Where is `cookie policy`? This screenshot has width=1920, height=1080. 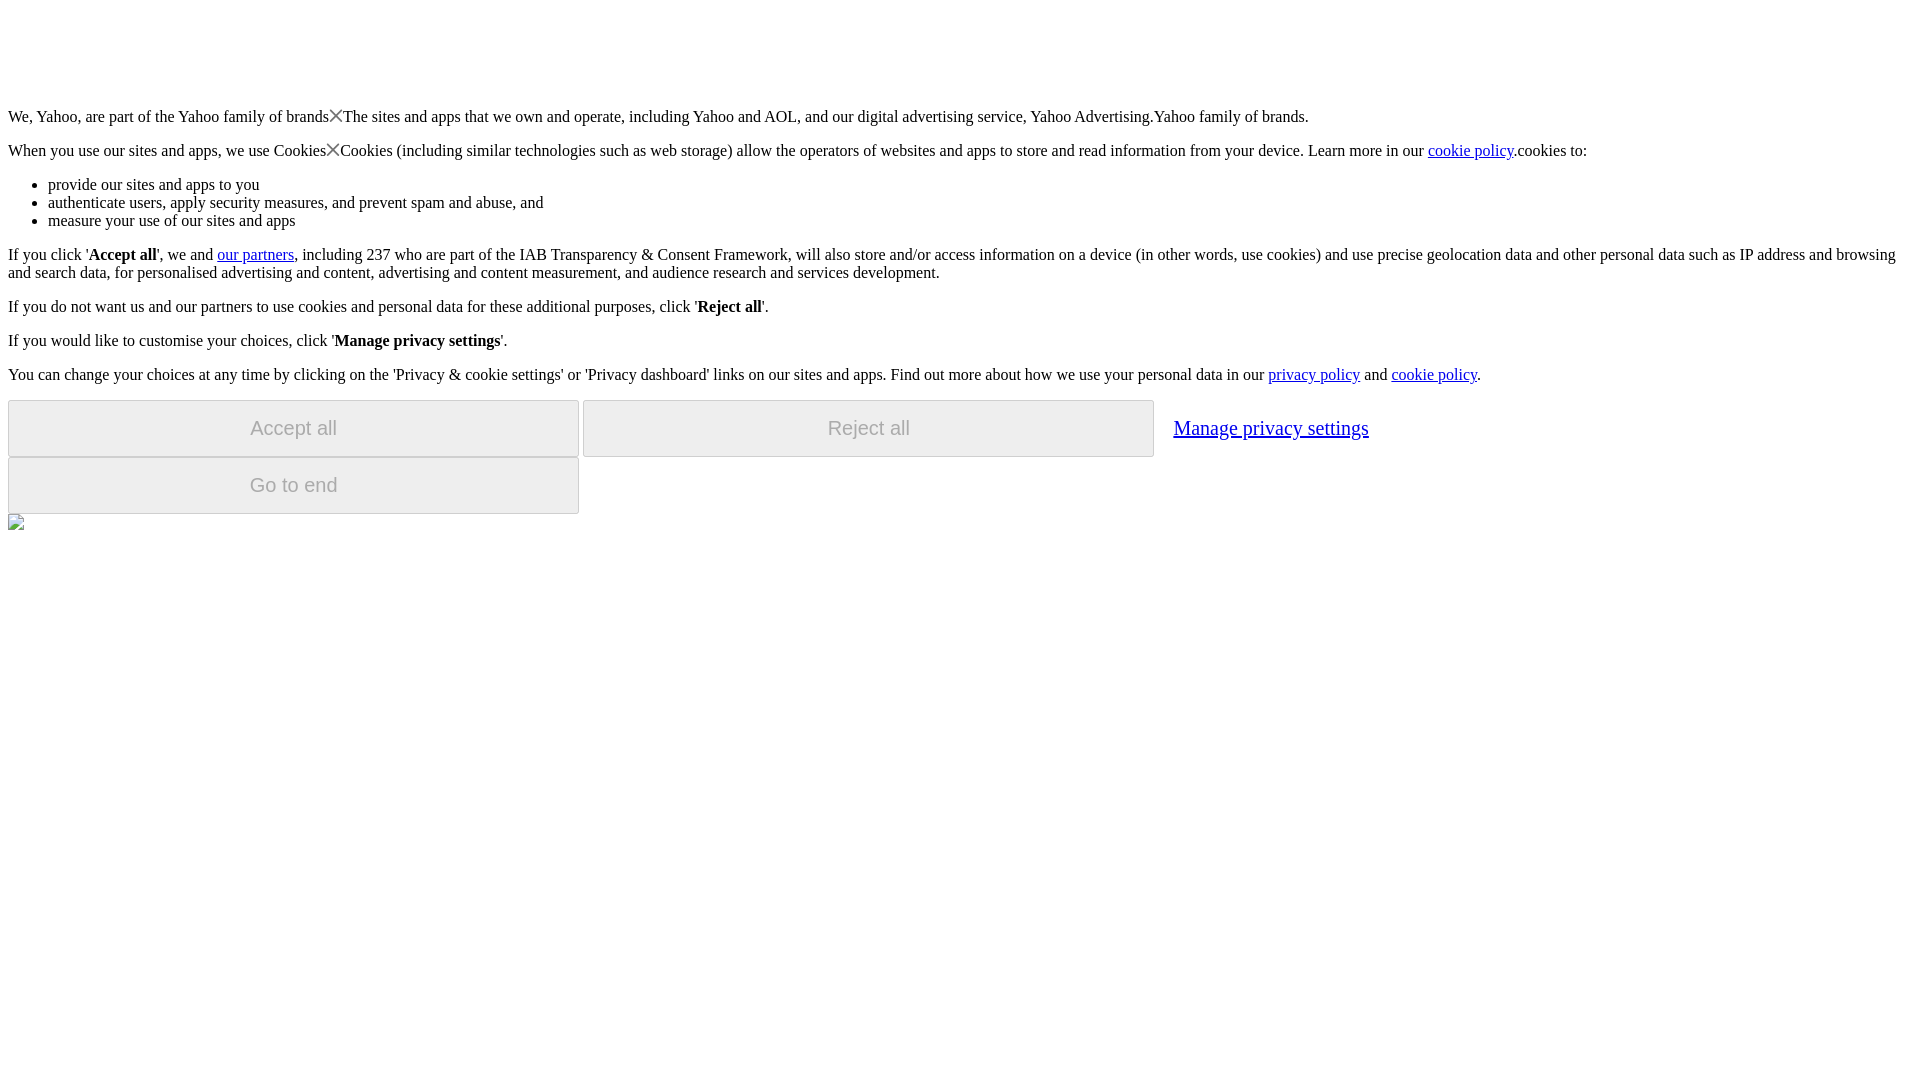
cookie policy is located at coordinates (1433, 374).